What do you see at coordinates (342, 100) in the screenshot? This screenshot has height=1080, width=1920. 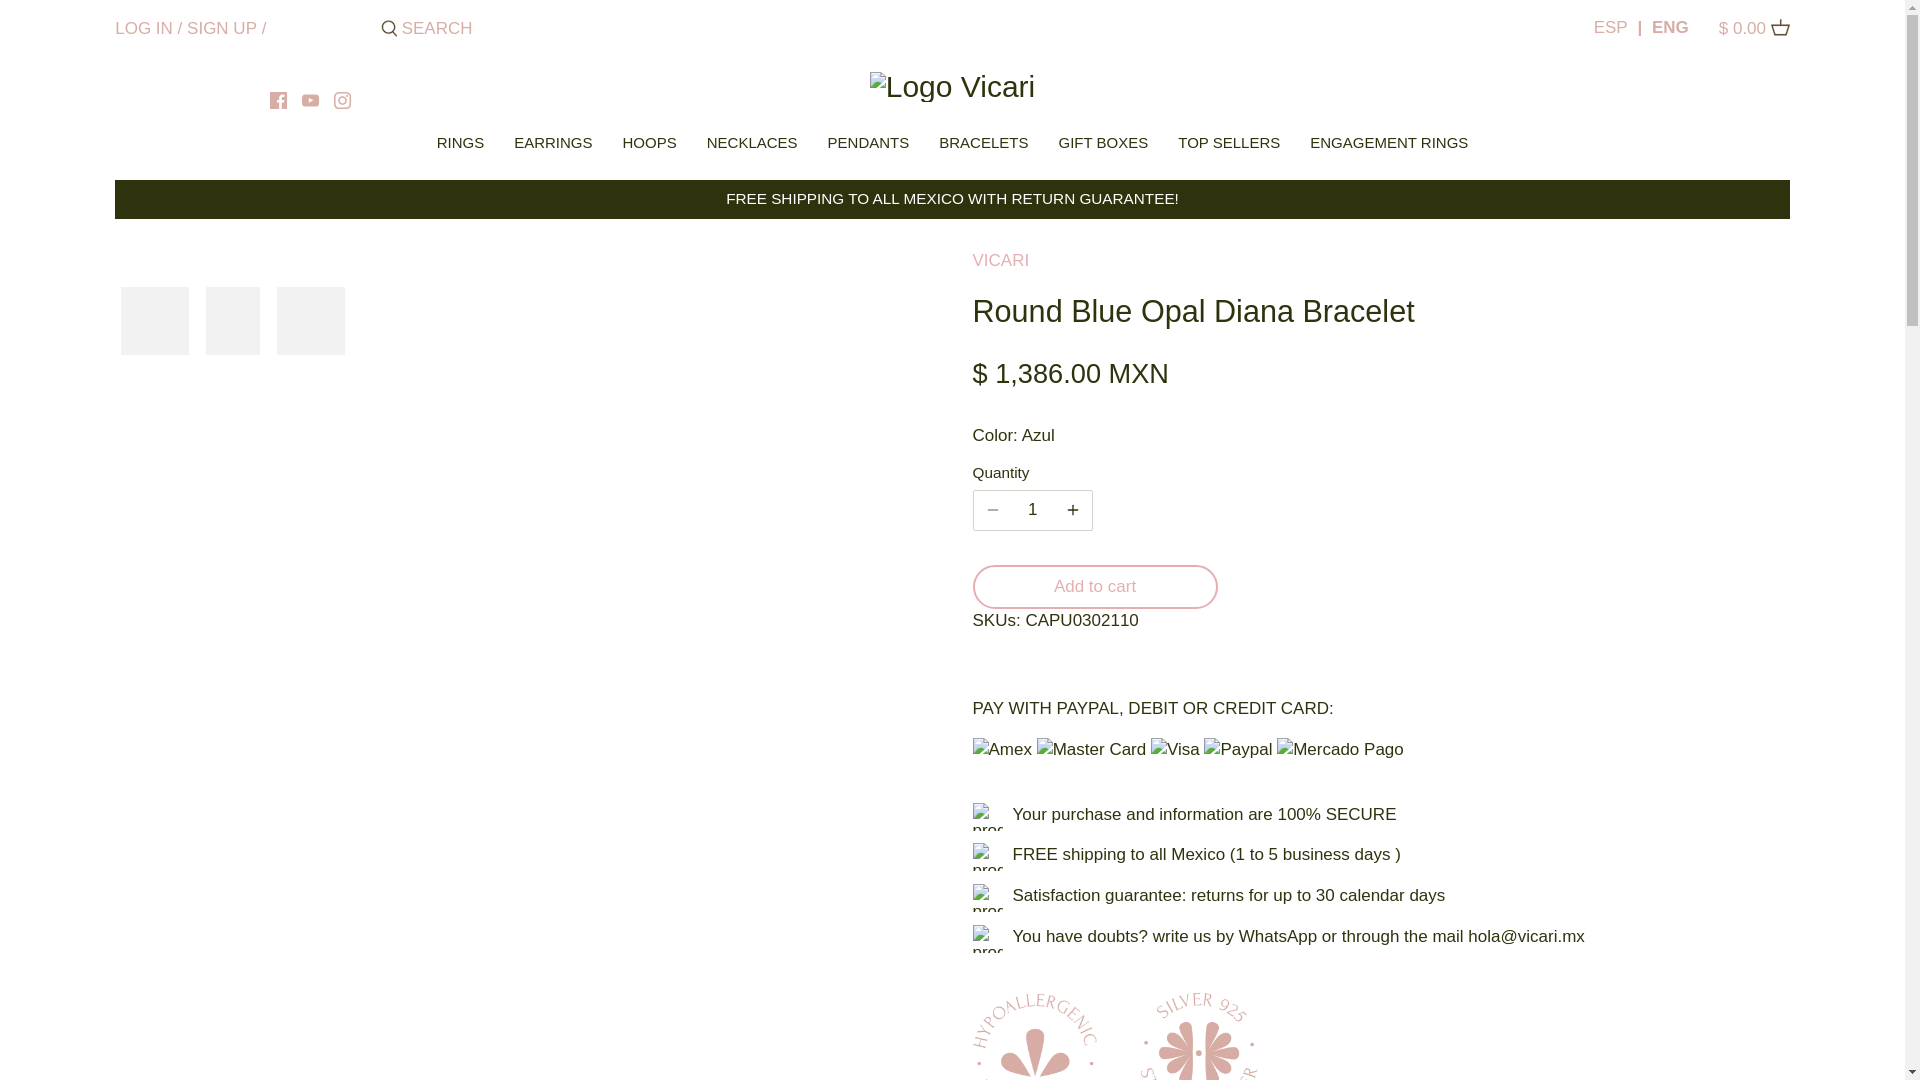 I see `INSTAGRAM` at bounding box center [342, 100].